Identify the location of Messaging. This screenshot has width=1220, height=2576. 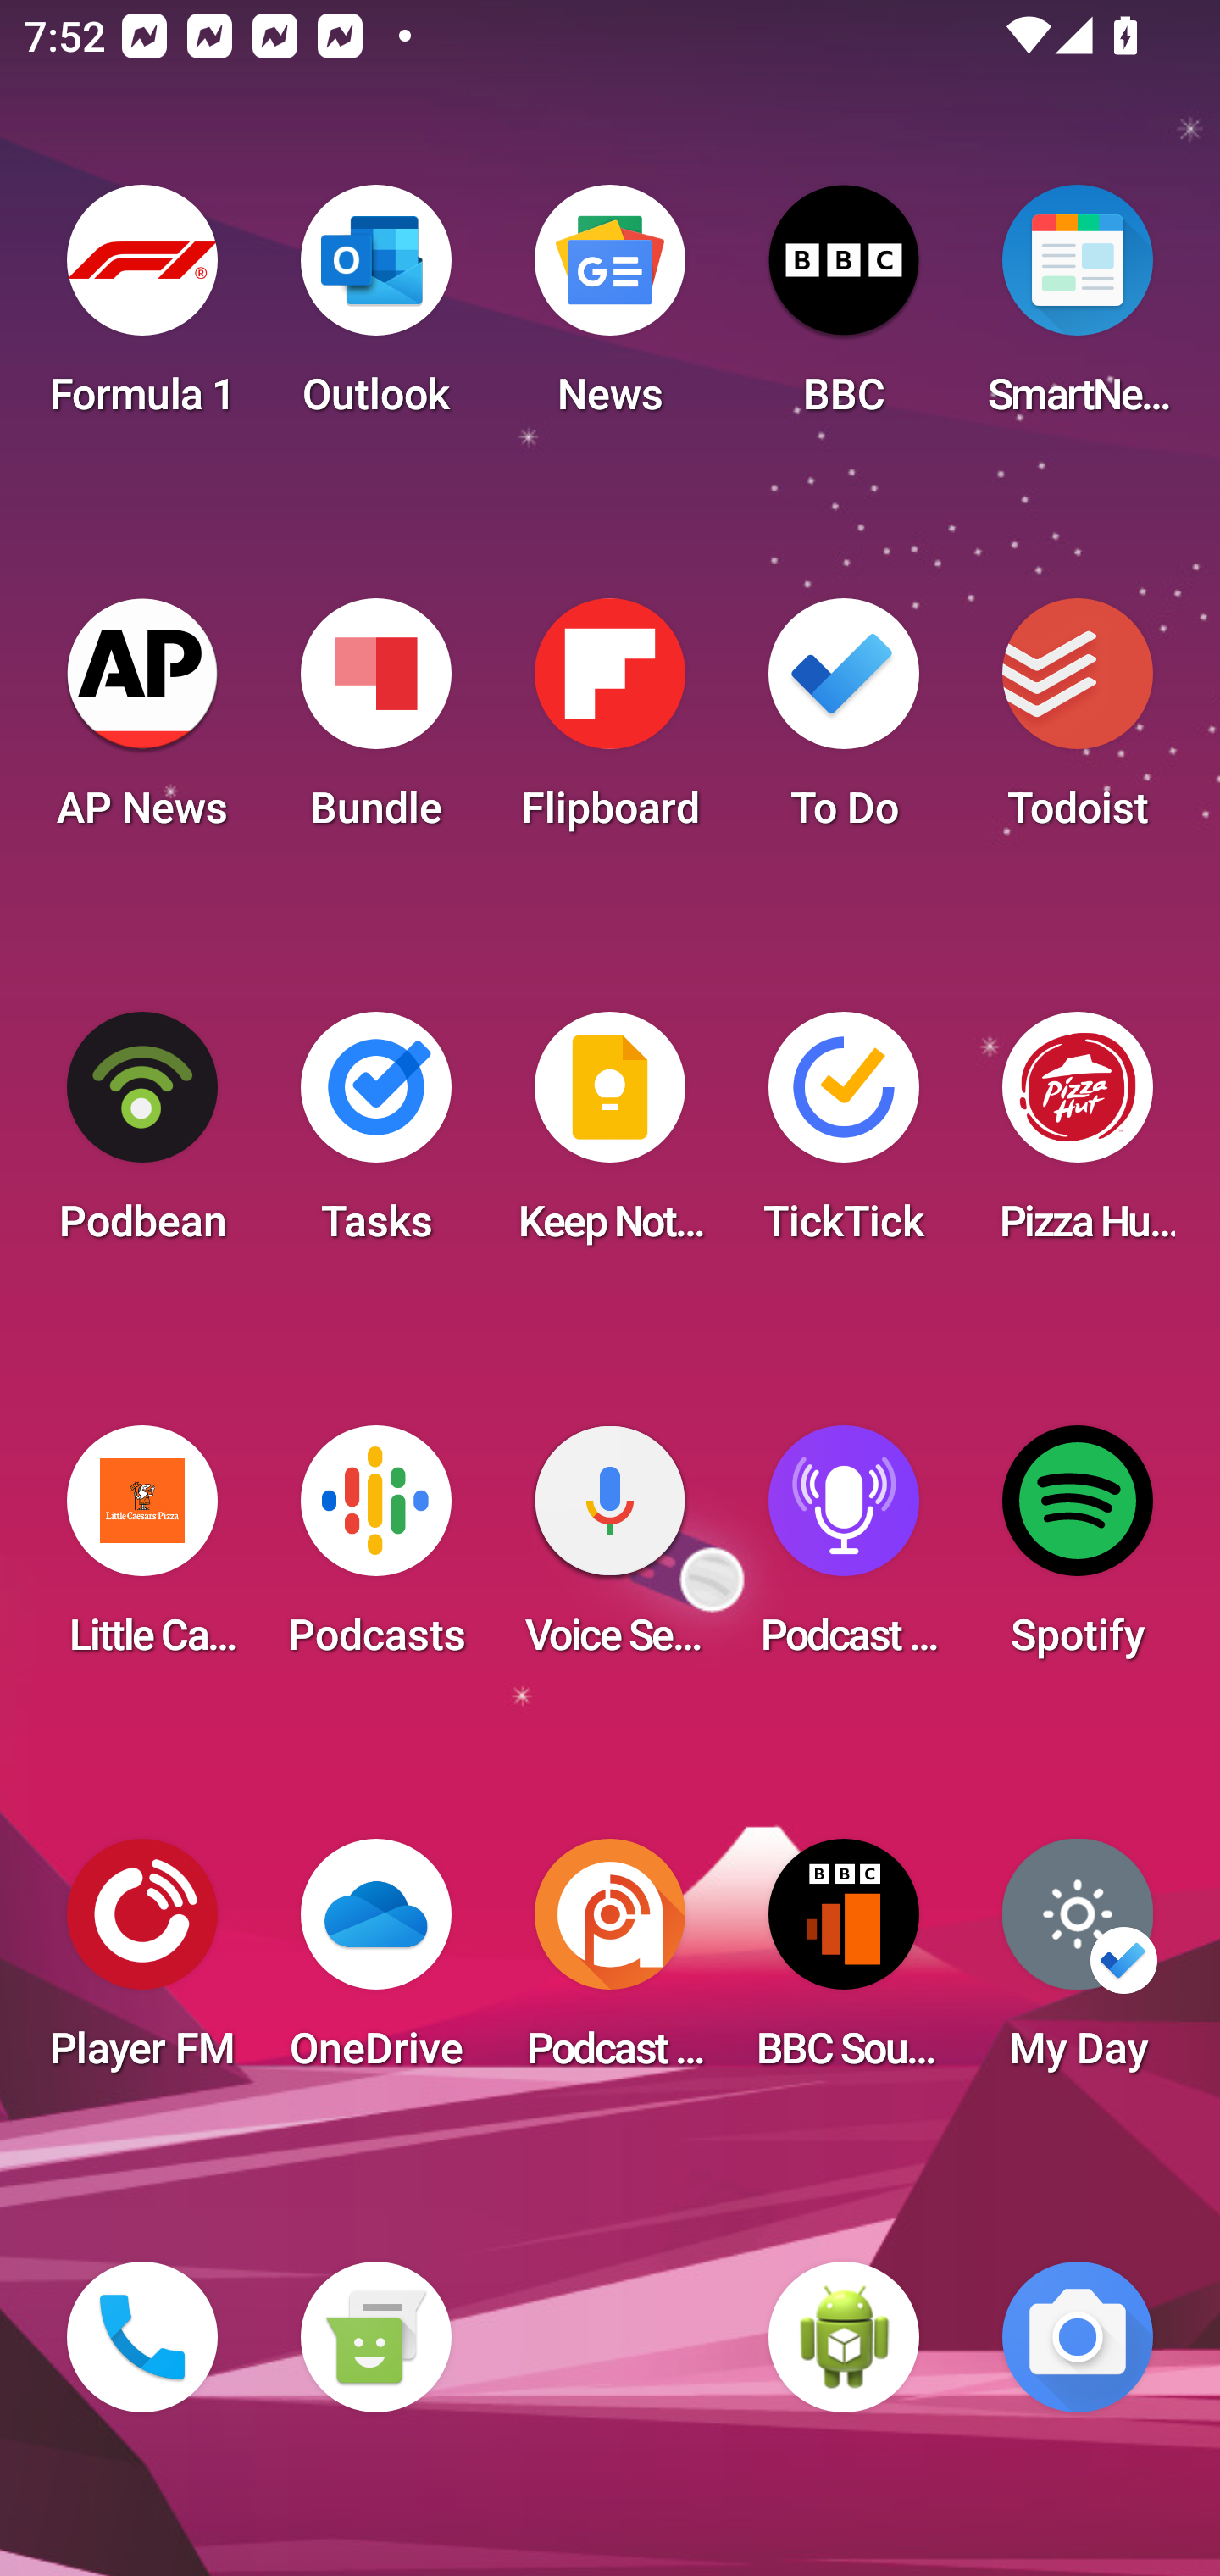
(375, 2337).